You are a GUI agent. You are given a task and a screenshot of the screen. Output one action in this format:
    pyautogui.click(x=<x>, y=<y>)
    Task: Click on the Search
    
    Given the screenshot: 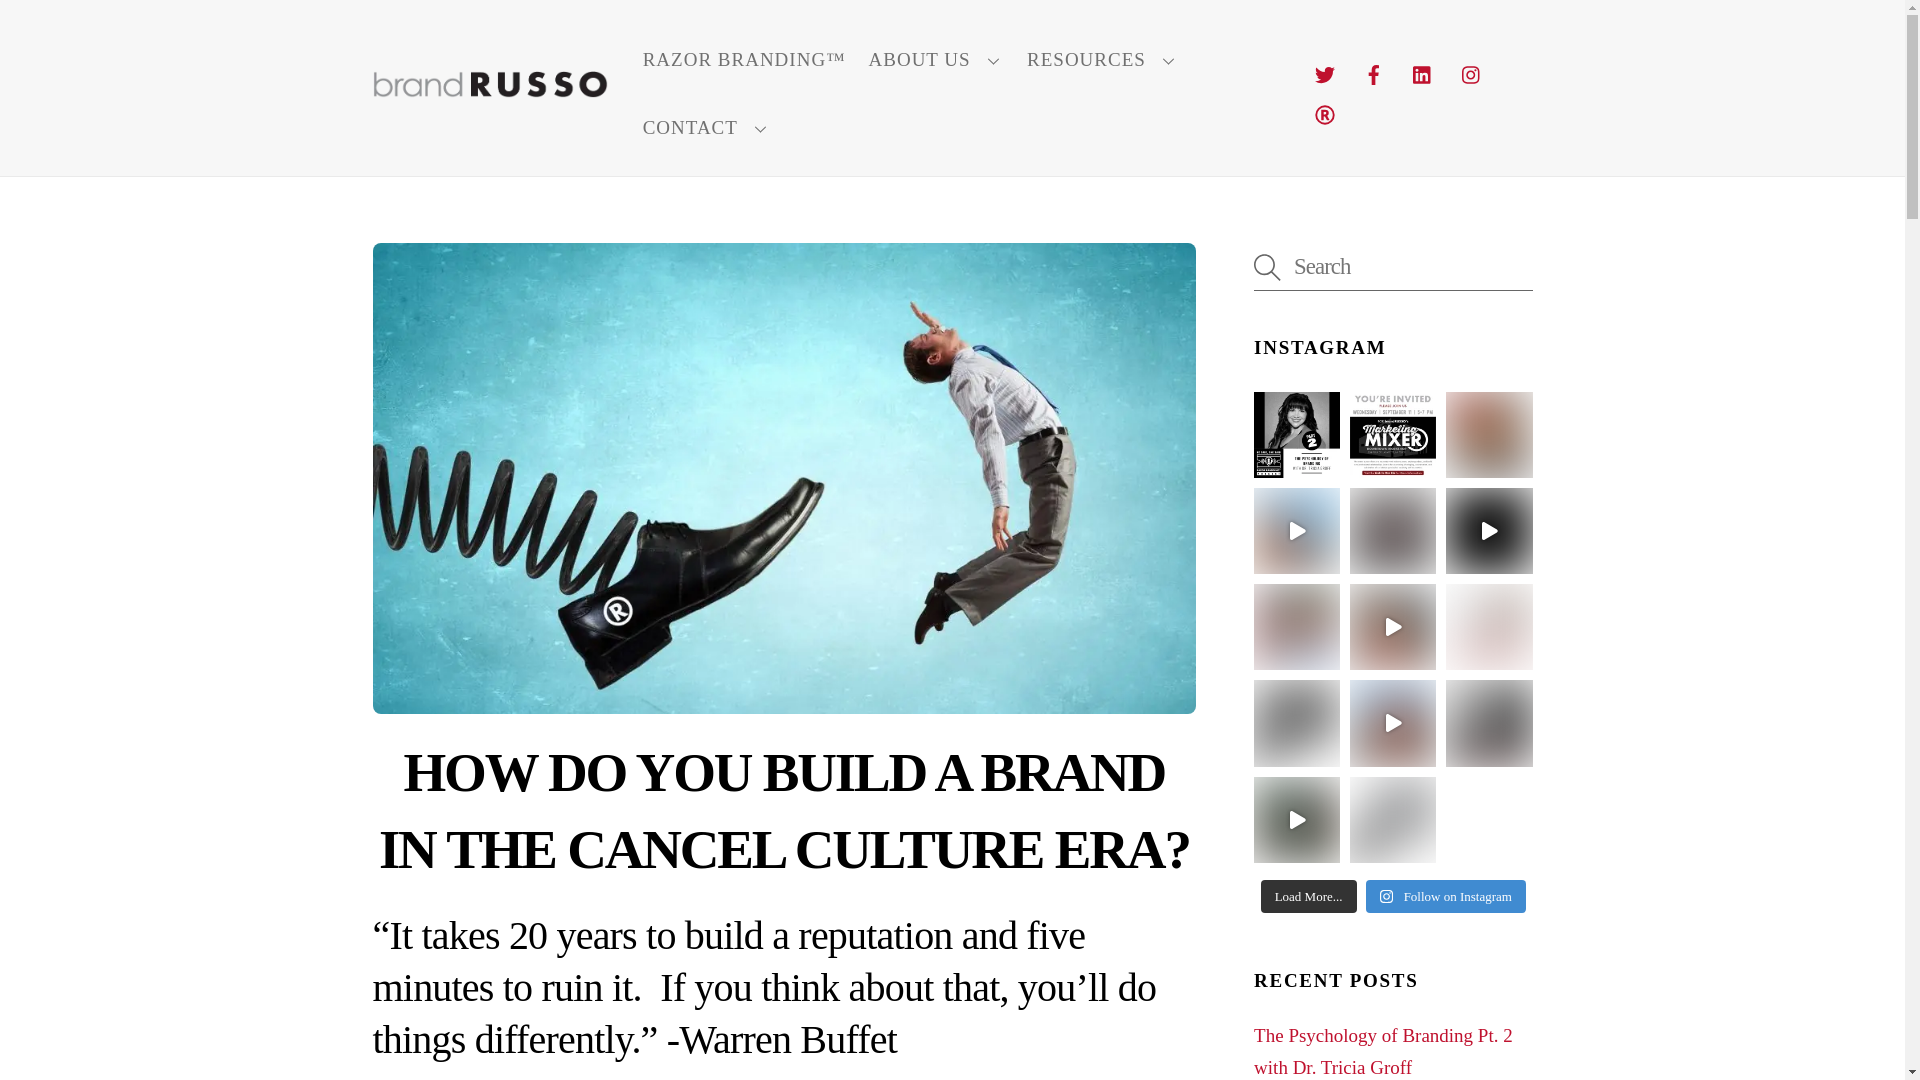 What is the action you would take?
    pyautogui.click(x=1392, y=266)
    